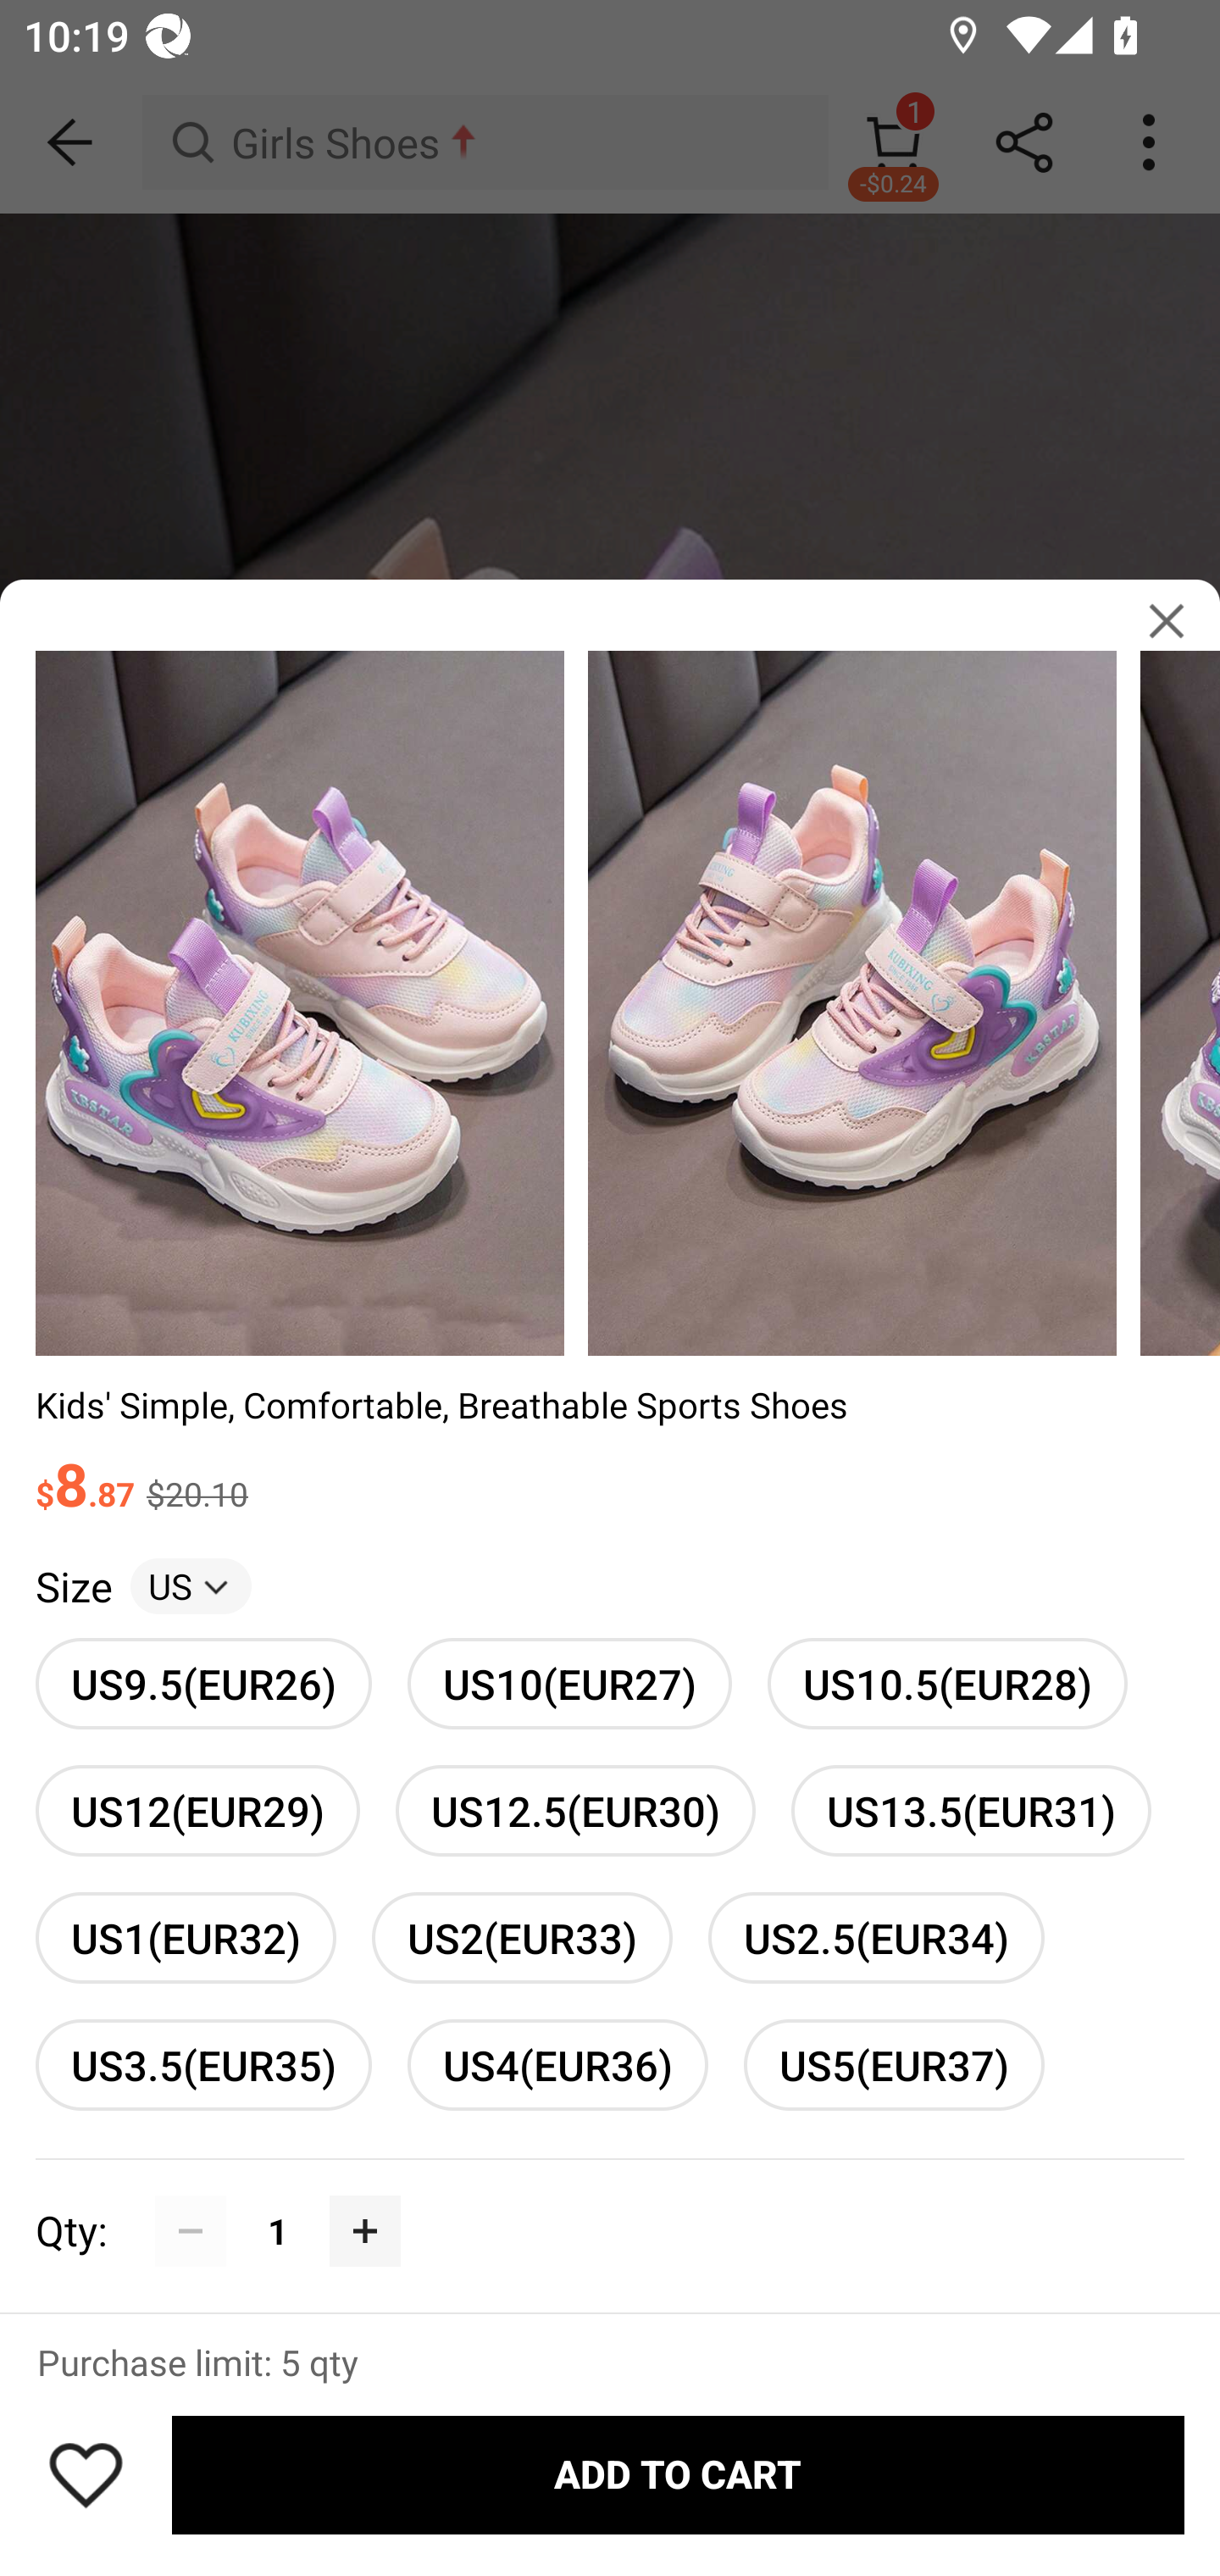 This screenshot has width=1220, height=2576. I want to click on Size, so click(73, 1586).